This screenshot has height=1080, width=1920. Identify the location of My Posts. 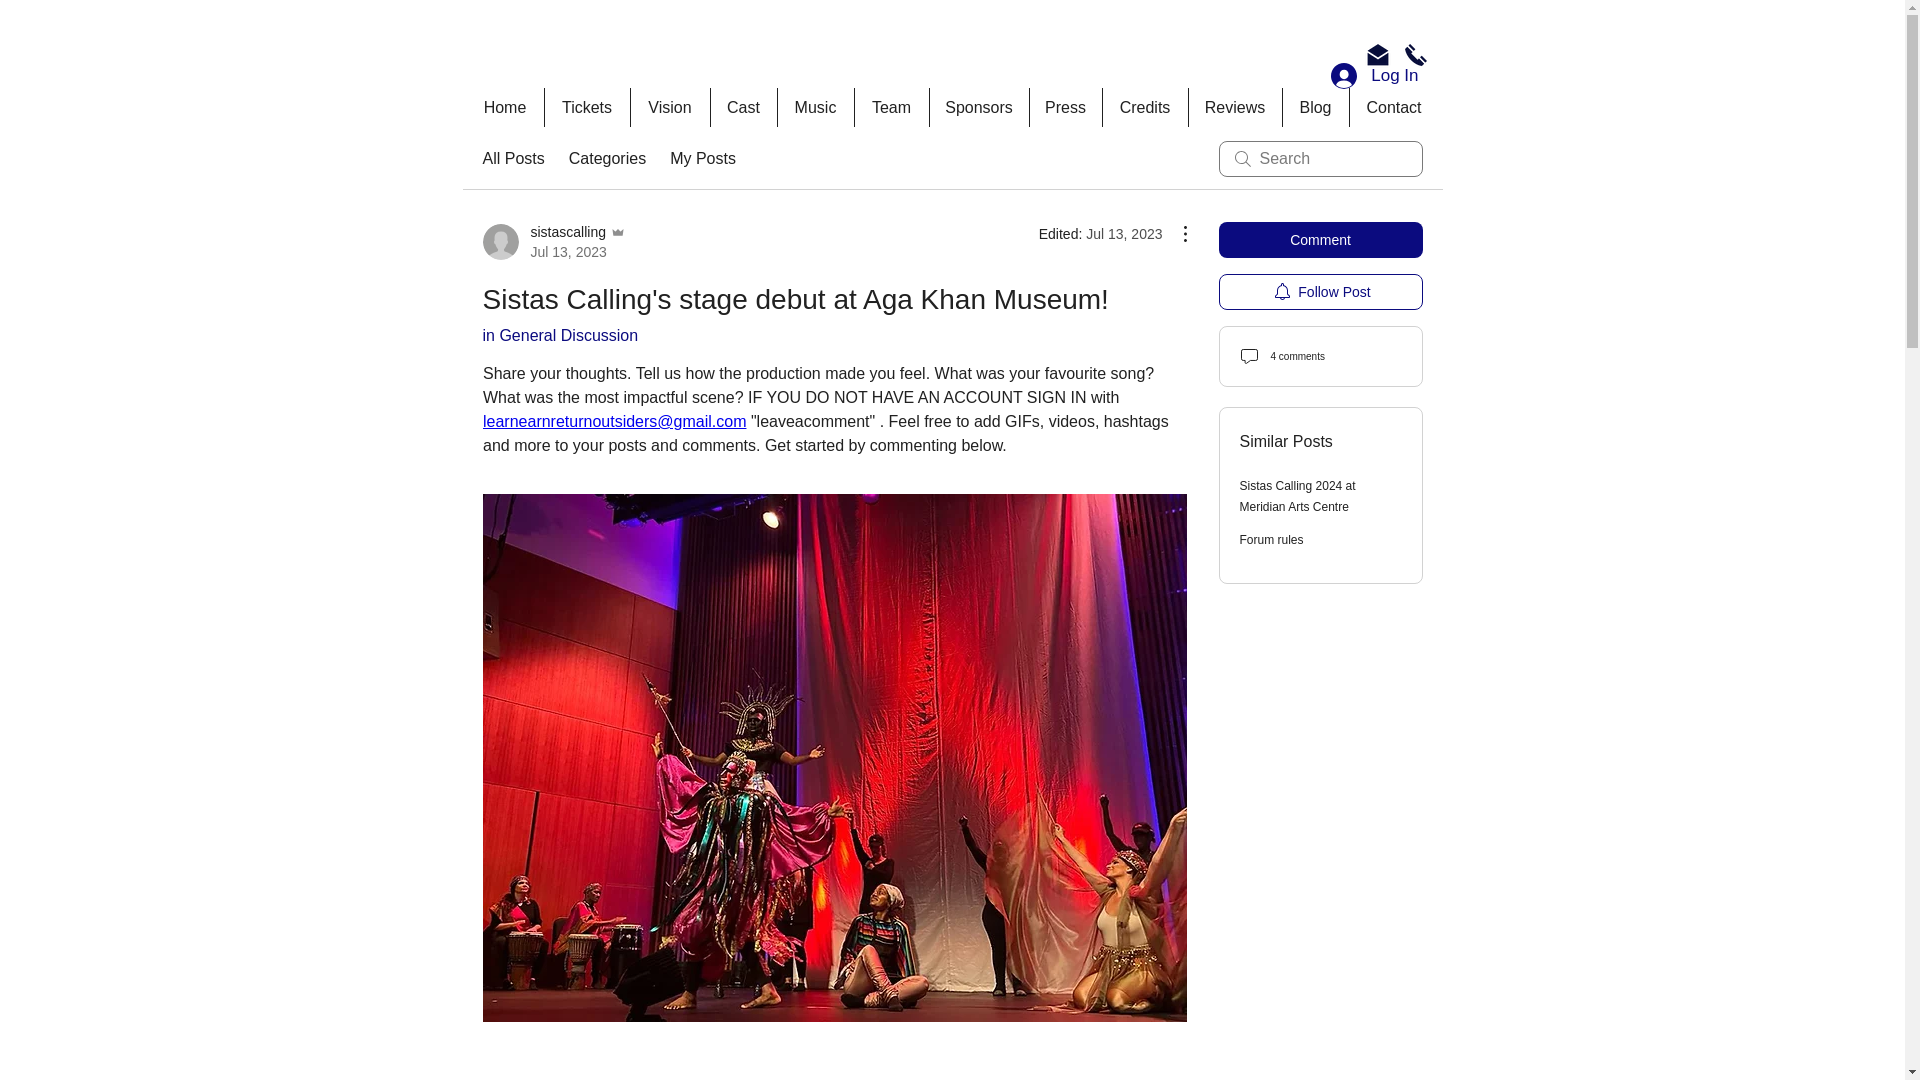
(702, 158).